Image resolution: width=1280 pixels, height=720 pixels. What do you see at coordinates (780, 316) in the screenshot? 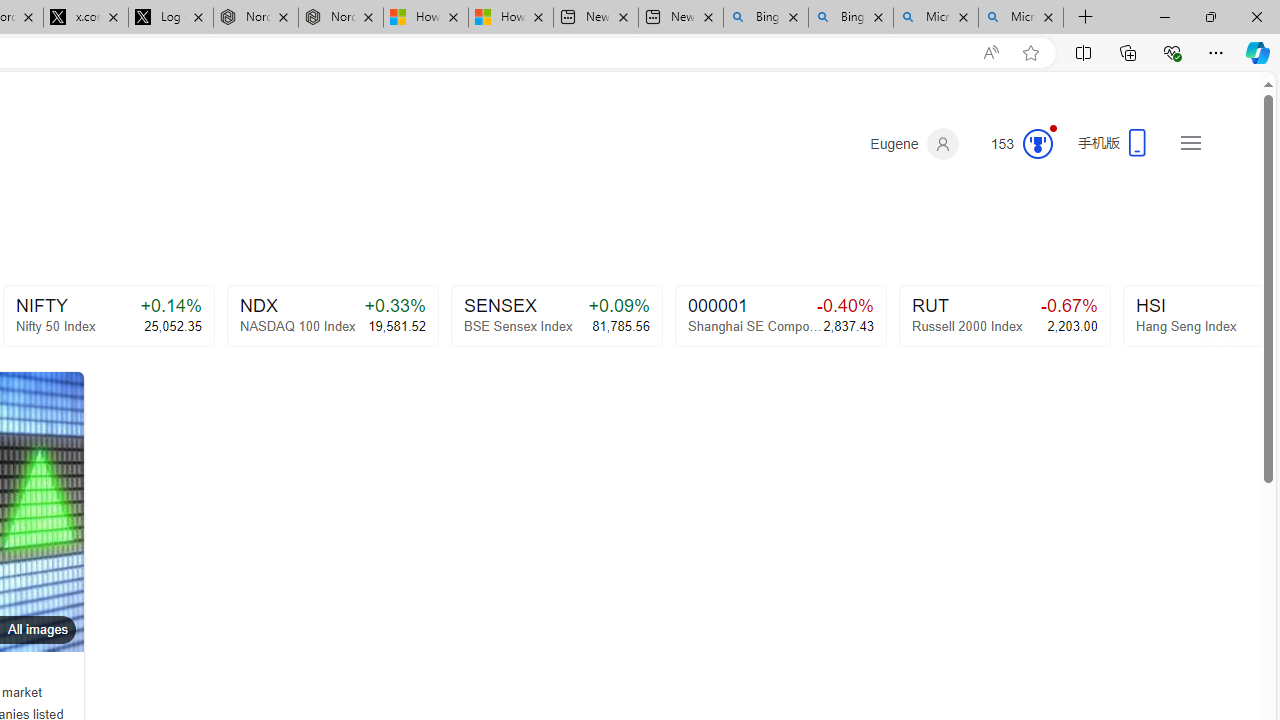
I see `000001 -0.40% Shanghai SE Composite Index 2,837.43` at bounding box center [780, 316].